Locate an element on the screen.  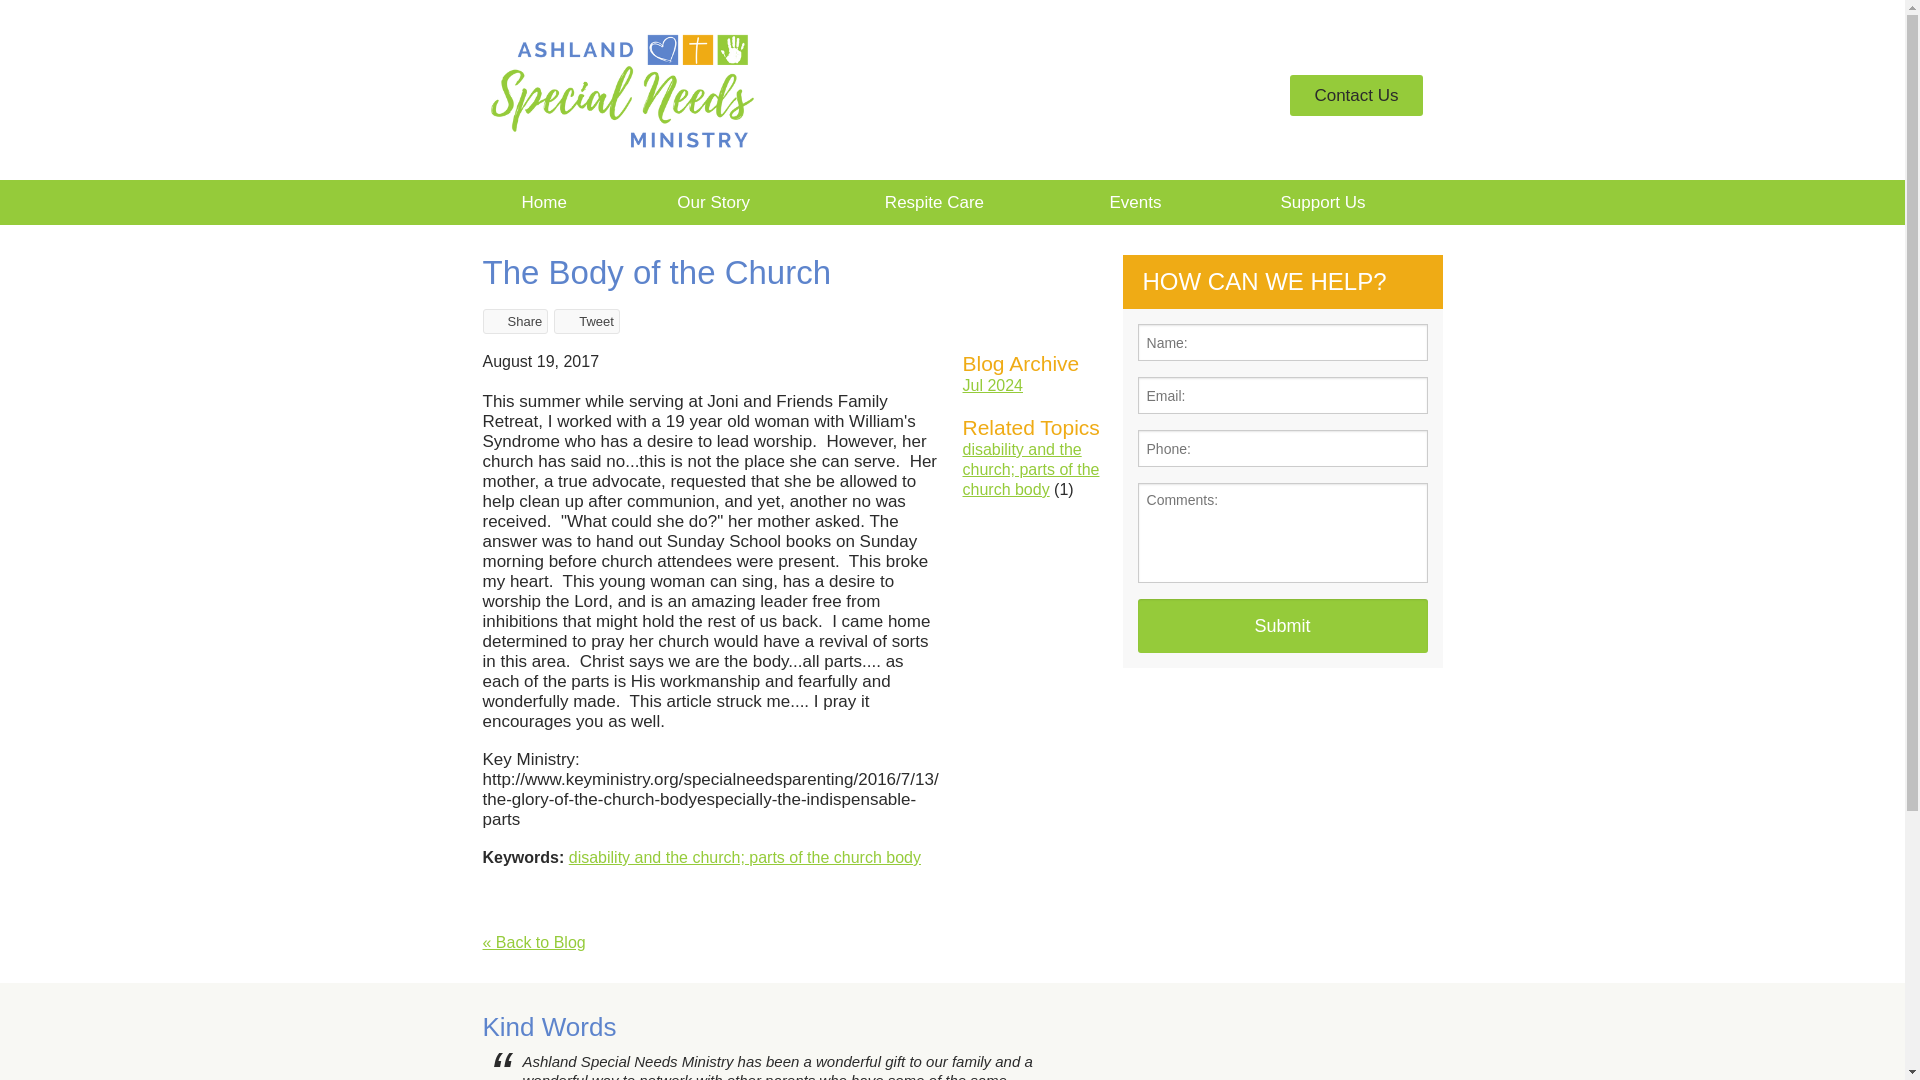
Home is located at coordinates (543, 202).